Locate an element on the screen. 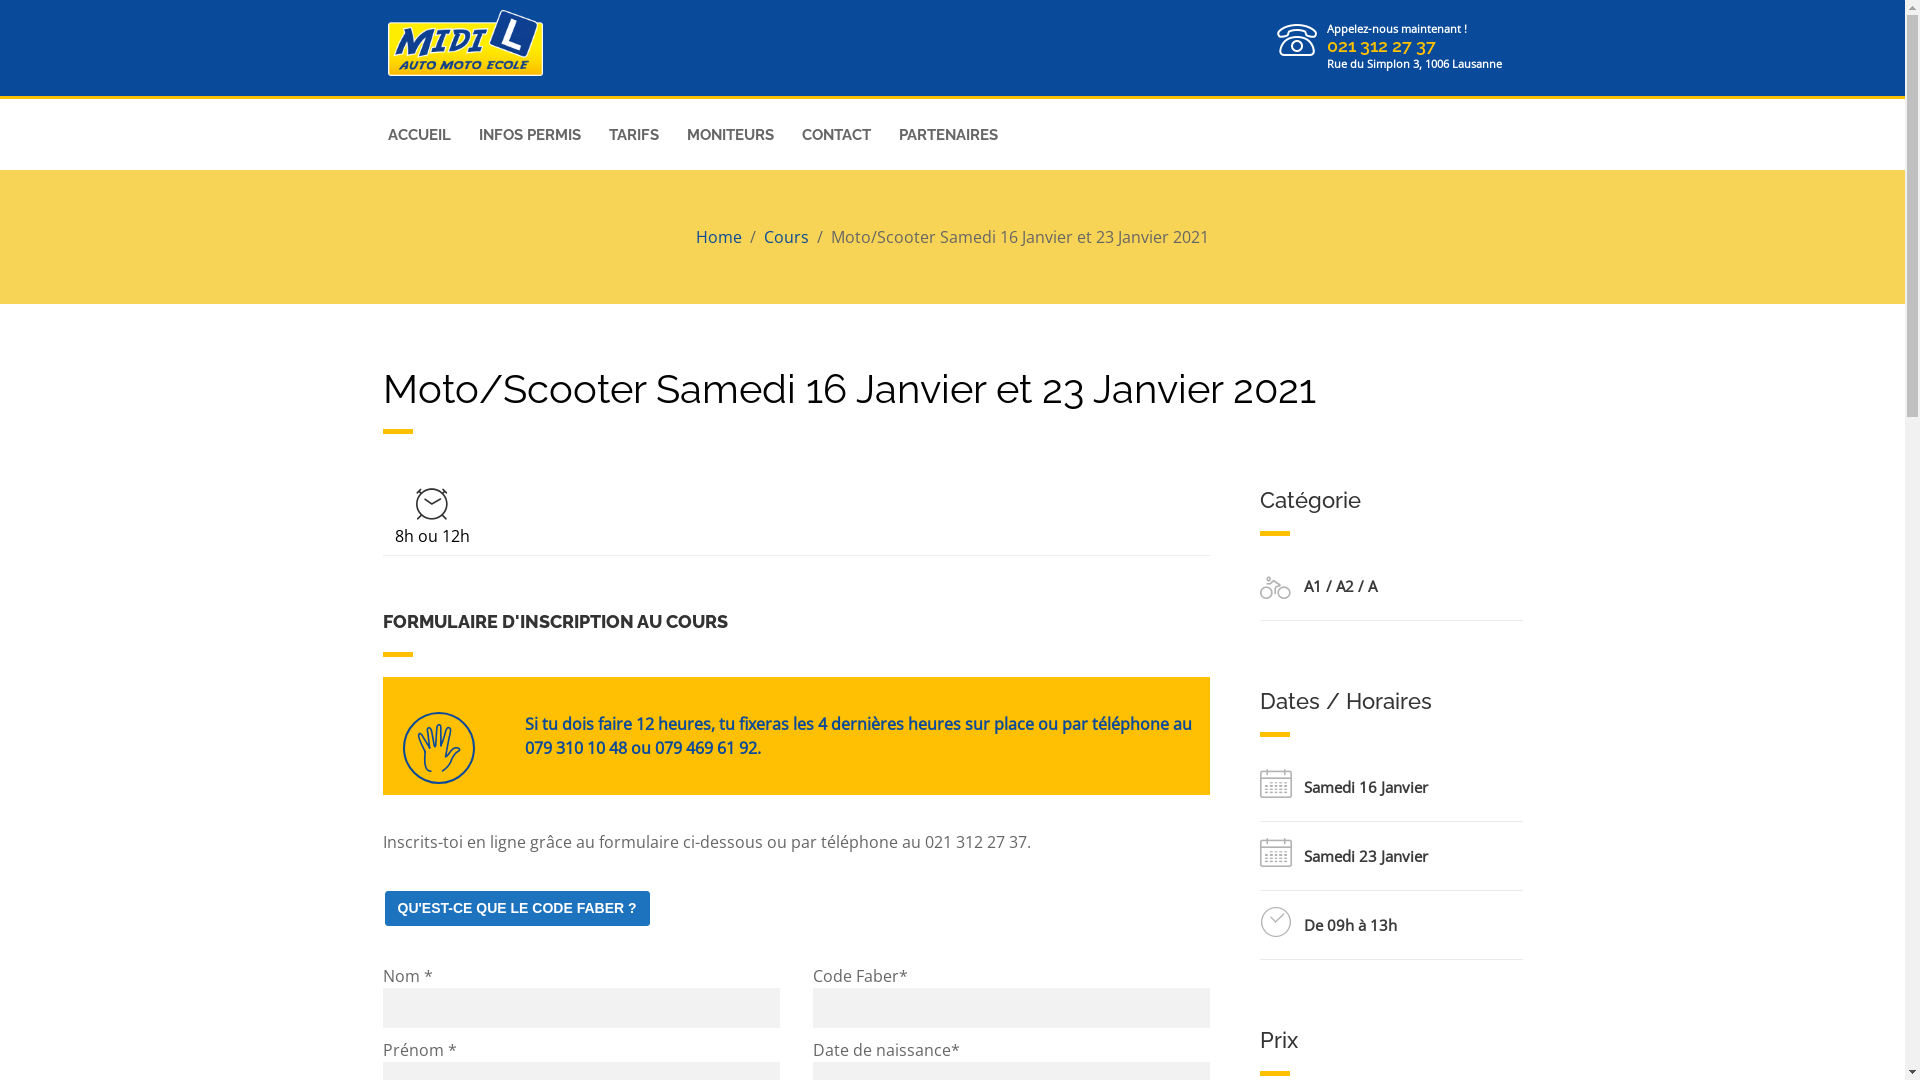 The height and width of the screenshot is (1080, 1920). Cours is located at coordinates (786, 237).